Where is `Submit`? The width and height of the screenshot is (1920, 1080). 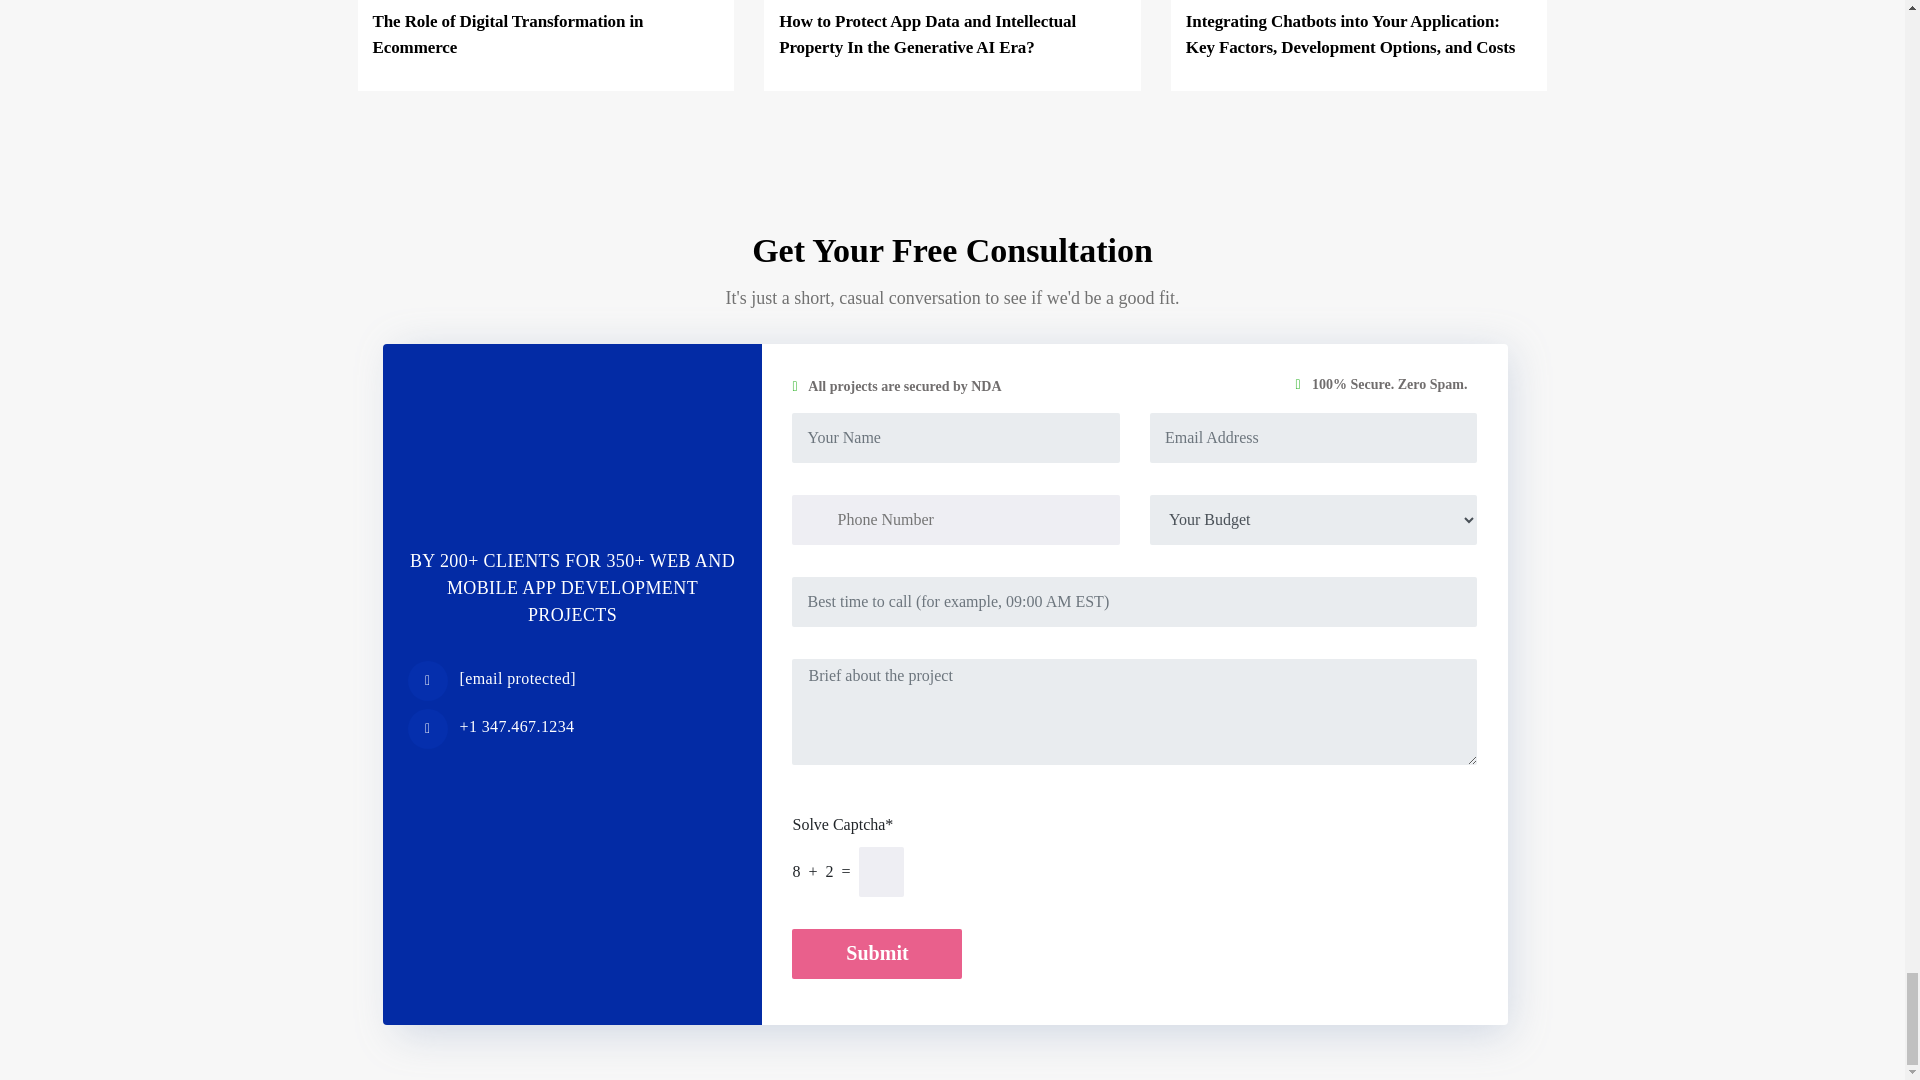
Submit is located at coordinates (876, 953).